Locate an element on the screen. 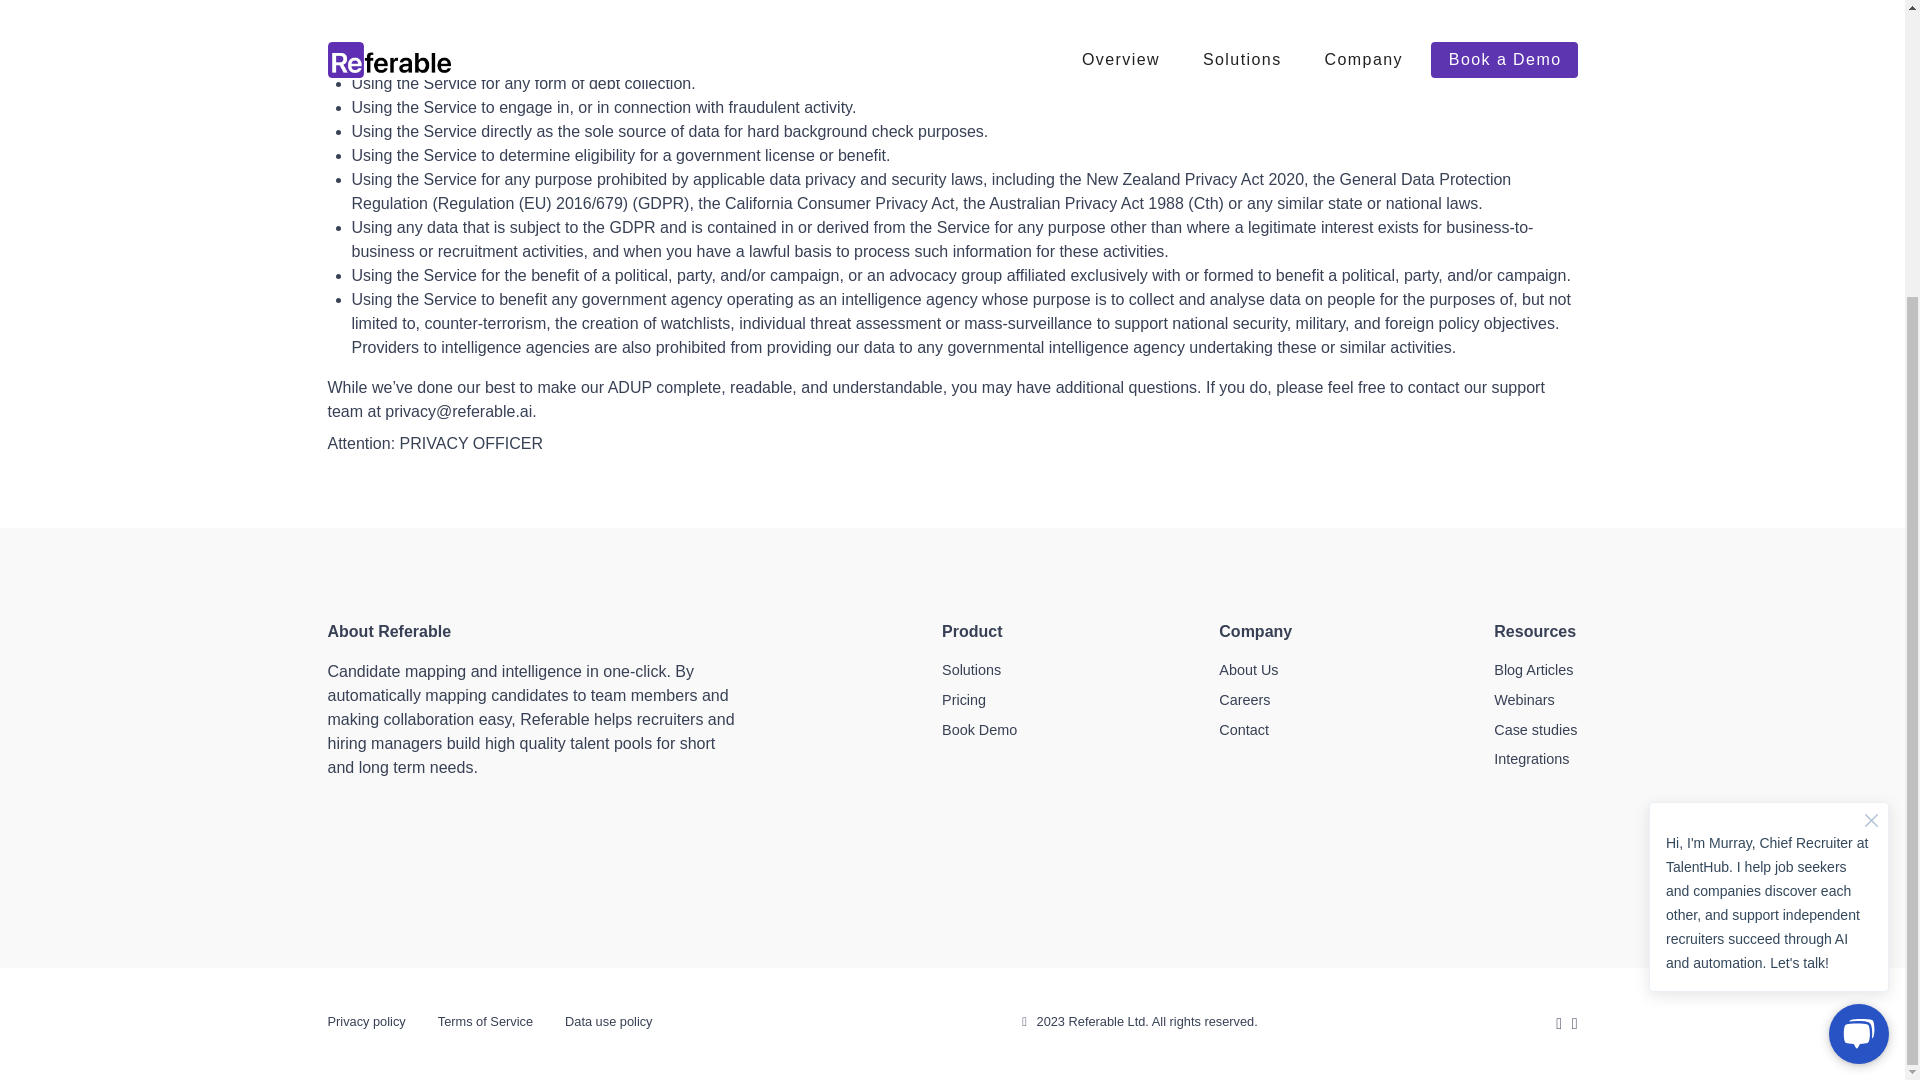 This screenshot has width=1920, height=1080. Book Demo is located at coordinates (980, 730).